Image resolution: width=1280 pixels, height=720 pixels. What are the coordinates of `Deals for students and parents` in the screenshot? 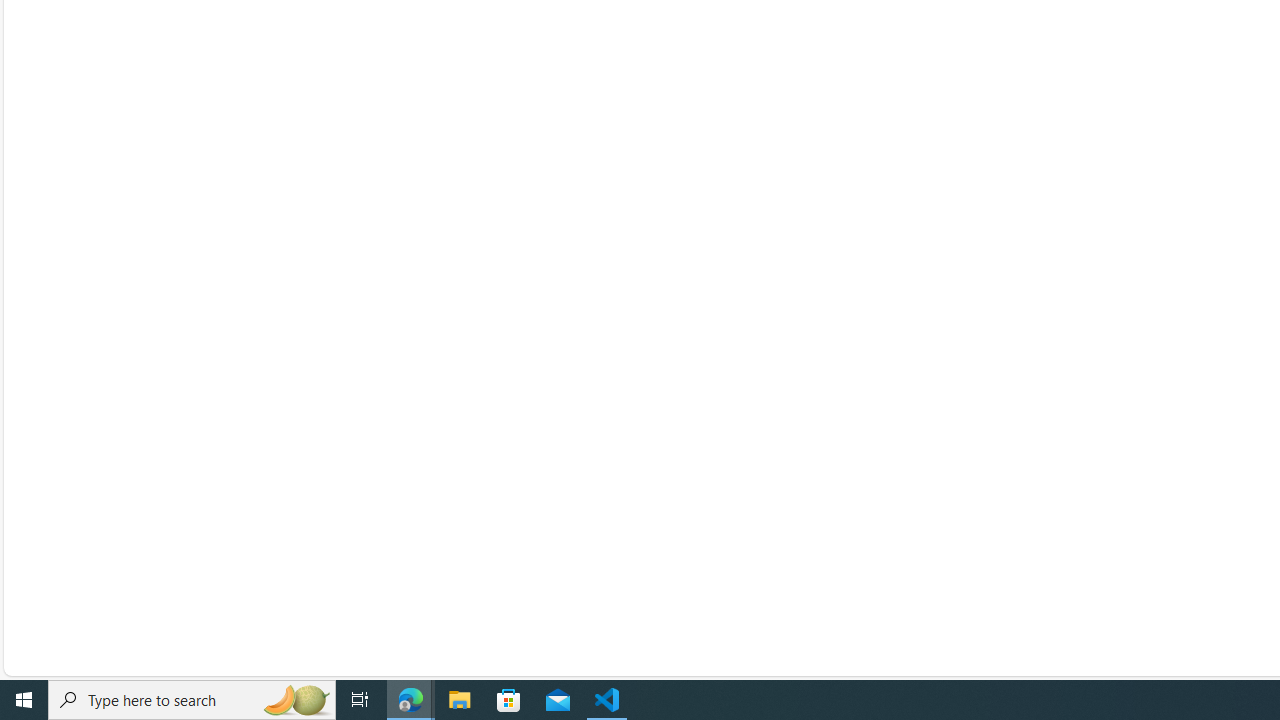 It's located at (1126, 532).